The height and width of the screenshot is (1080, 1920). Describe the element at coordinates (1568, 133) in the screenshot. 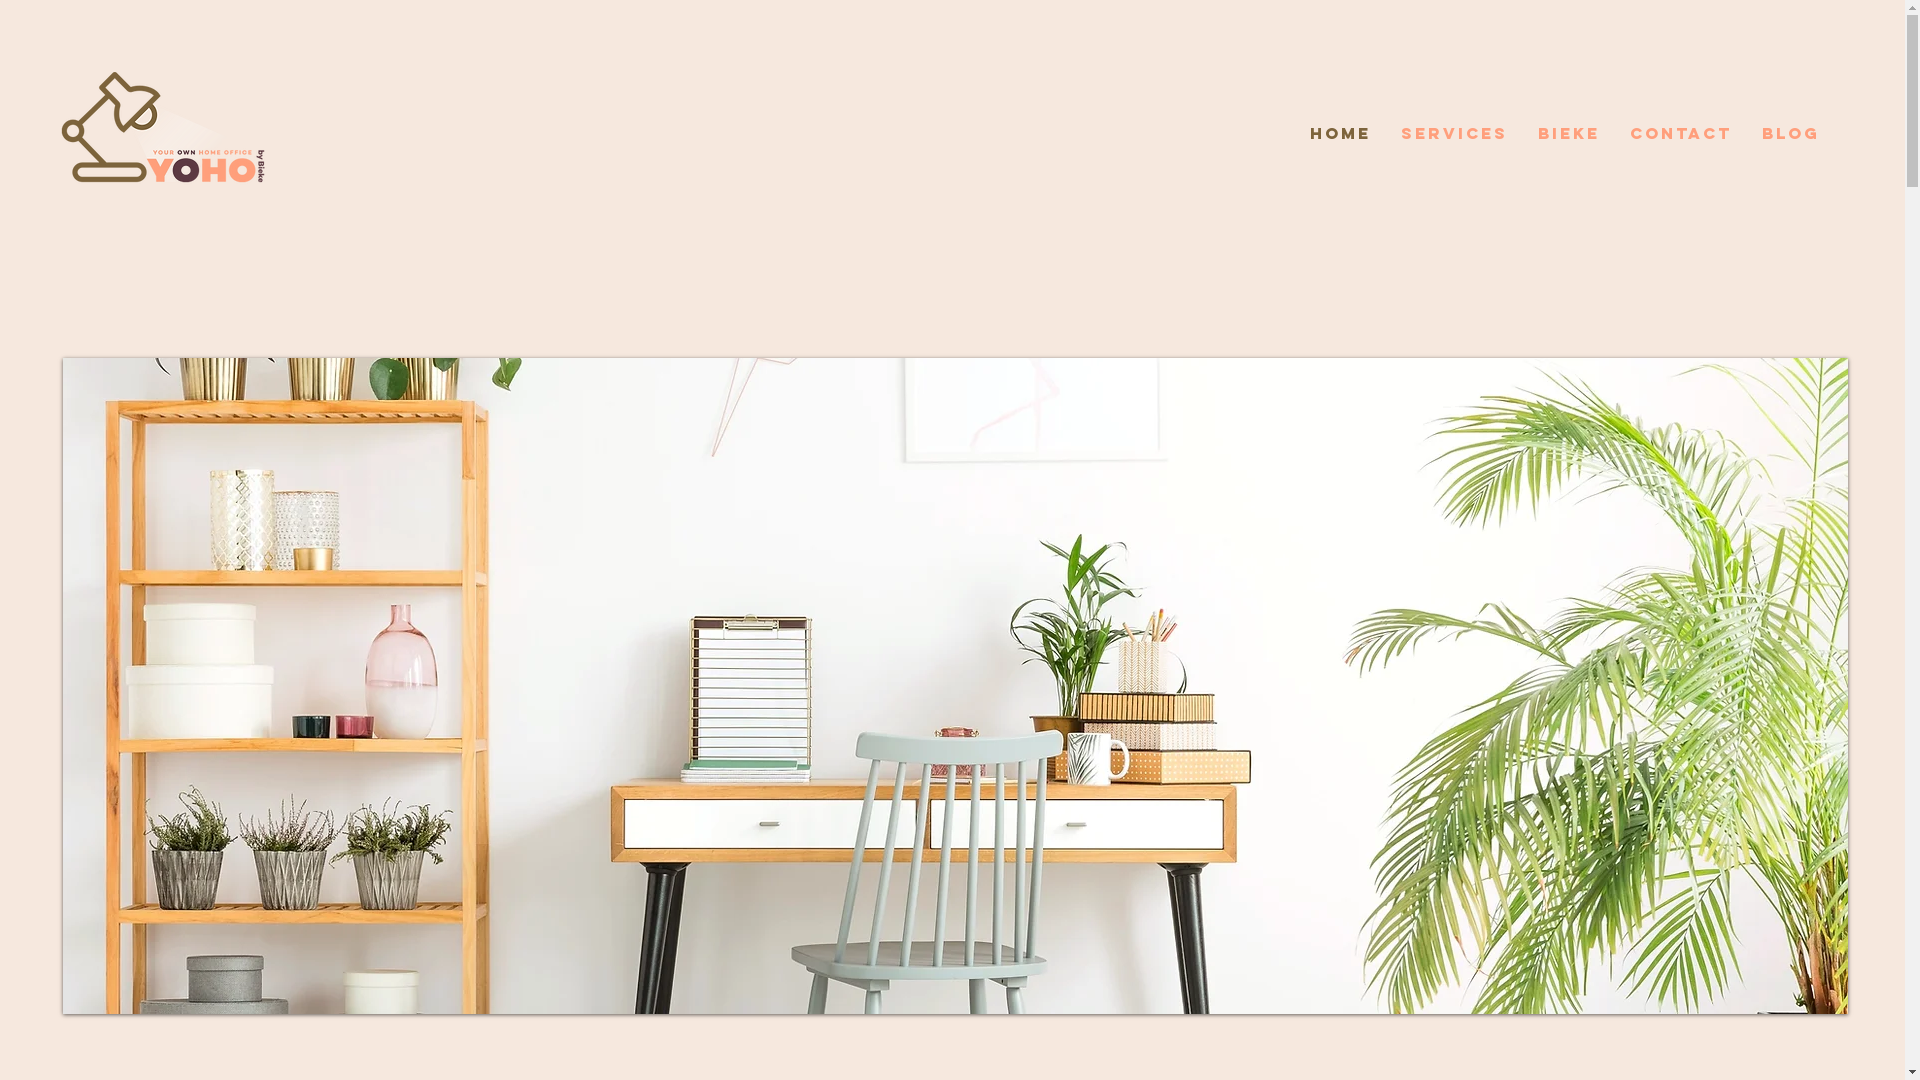

I see `BIEKE` at that location.